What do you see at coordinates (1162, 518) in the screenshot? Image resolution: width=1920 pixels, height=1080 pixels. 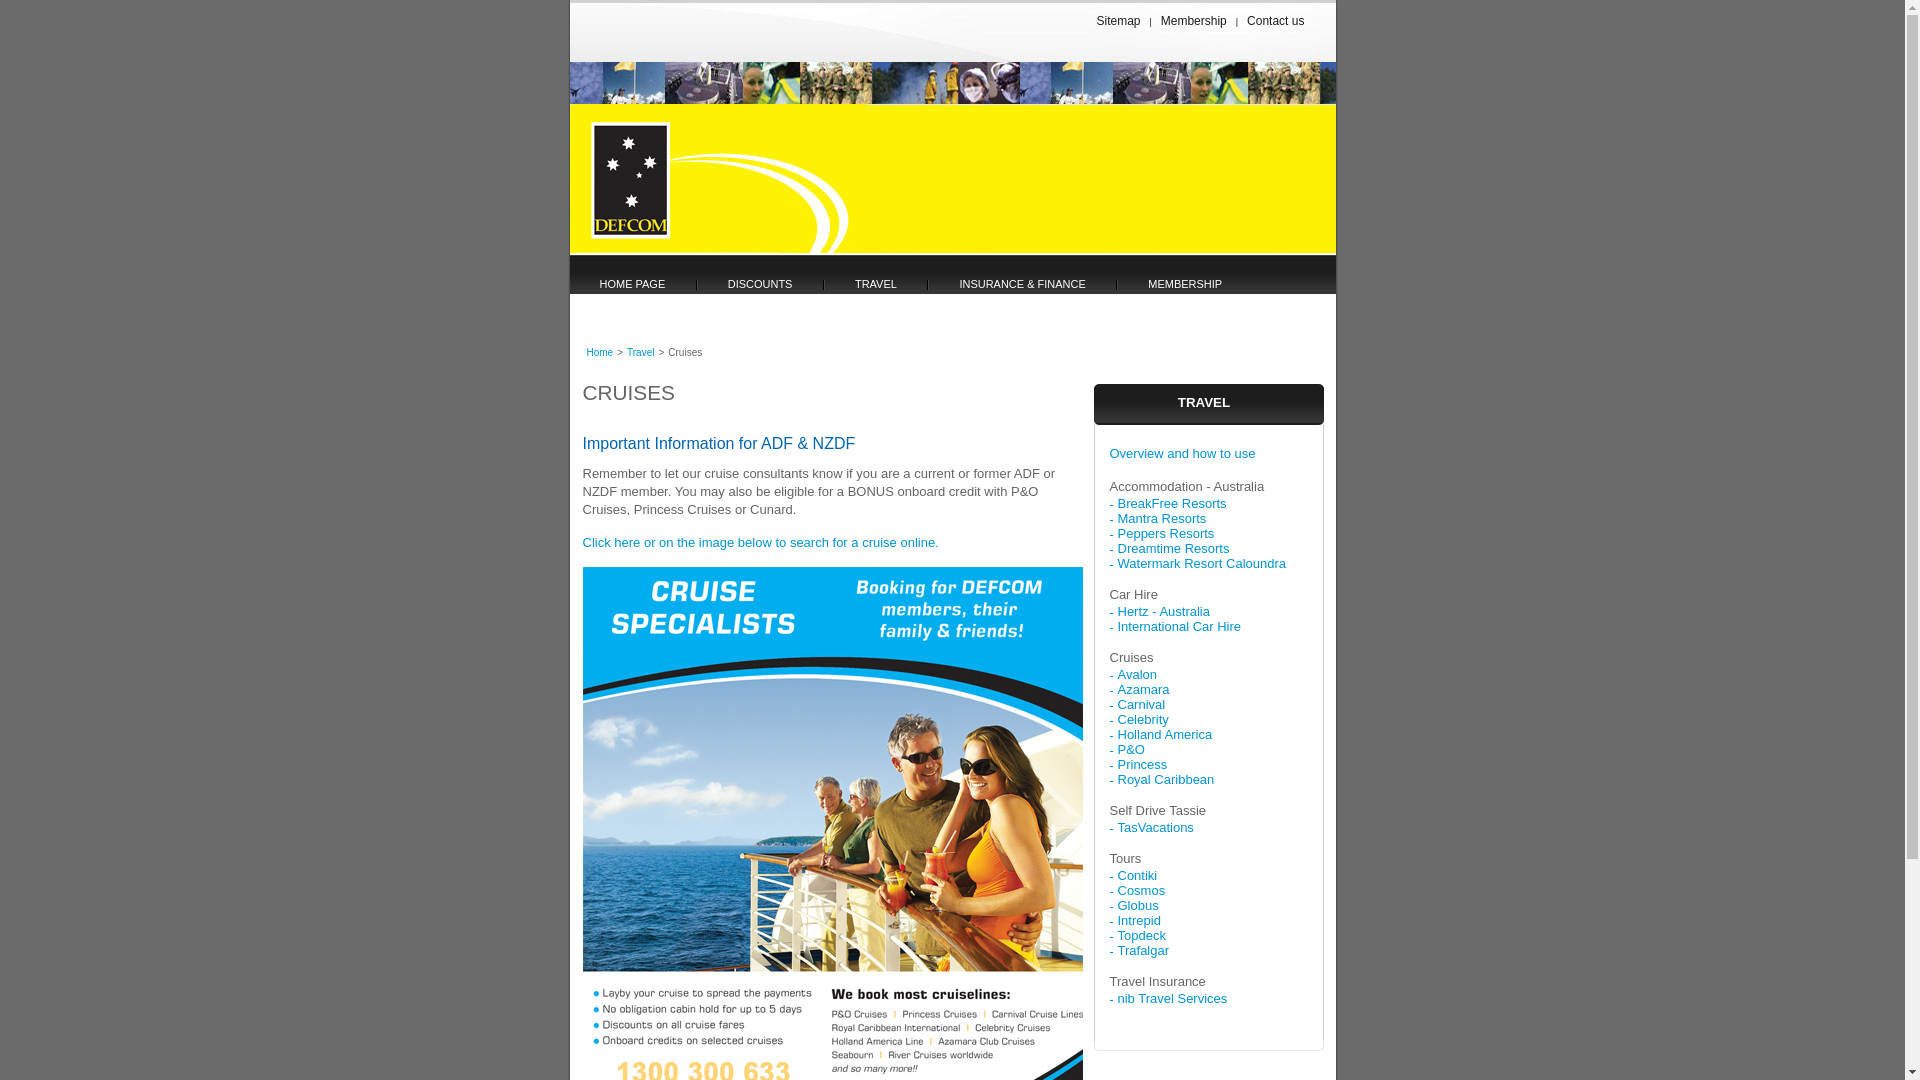 I see `Mantra Resorts` at bounding box center [1162, 518].